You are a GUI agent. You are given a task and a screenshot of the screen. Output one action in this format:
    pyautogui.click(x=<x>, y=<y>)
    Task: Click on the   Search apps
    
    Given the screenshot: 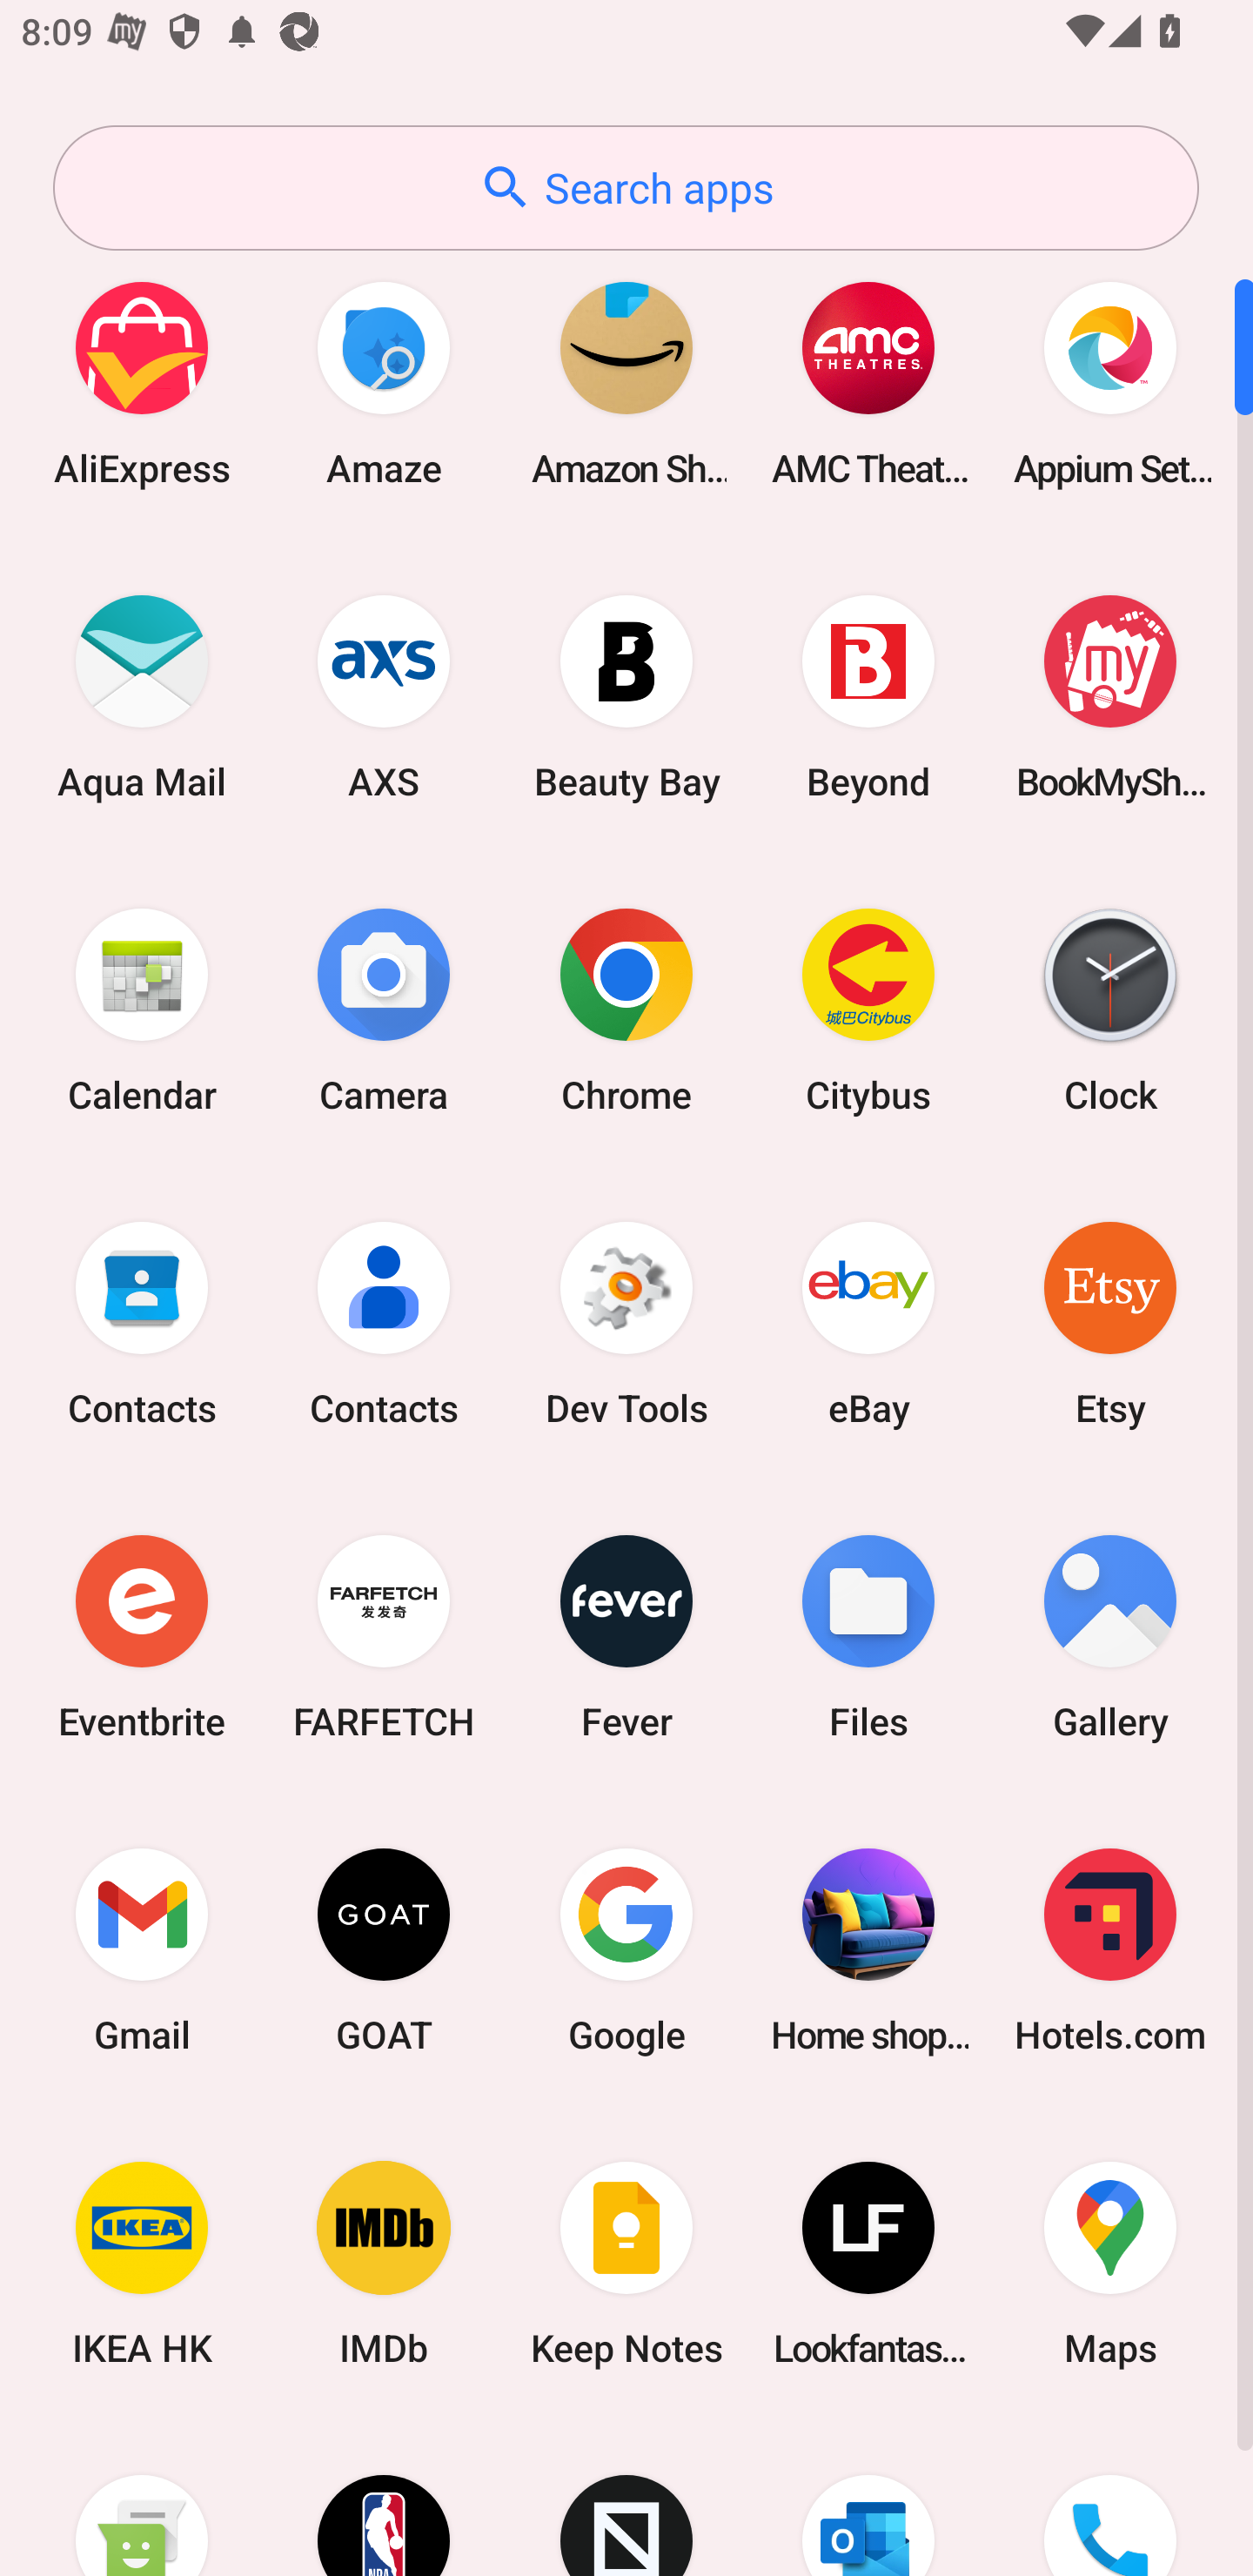 What is the action you would take?
    pyautogui.click(x=626, y=188)
    